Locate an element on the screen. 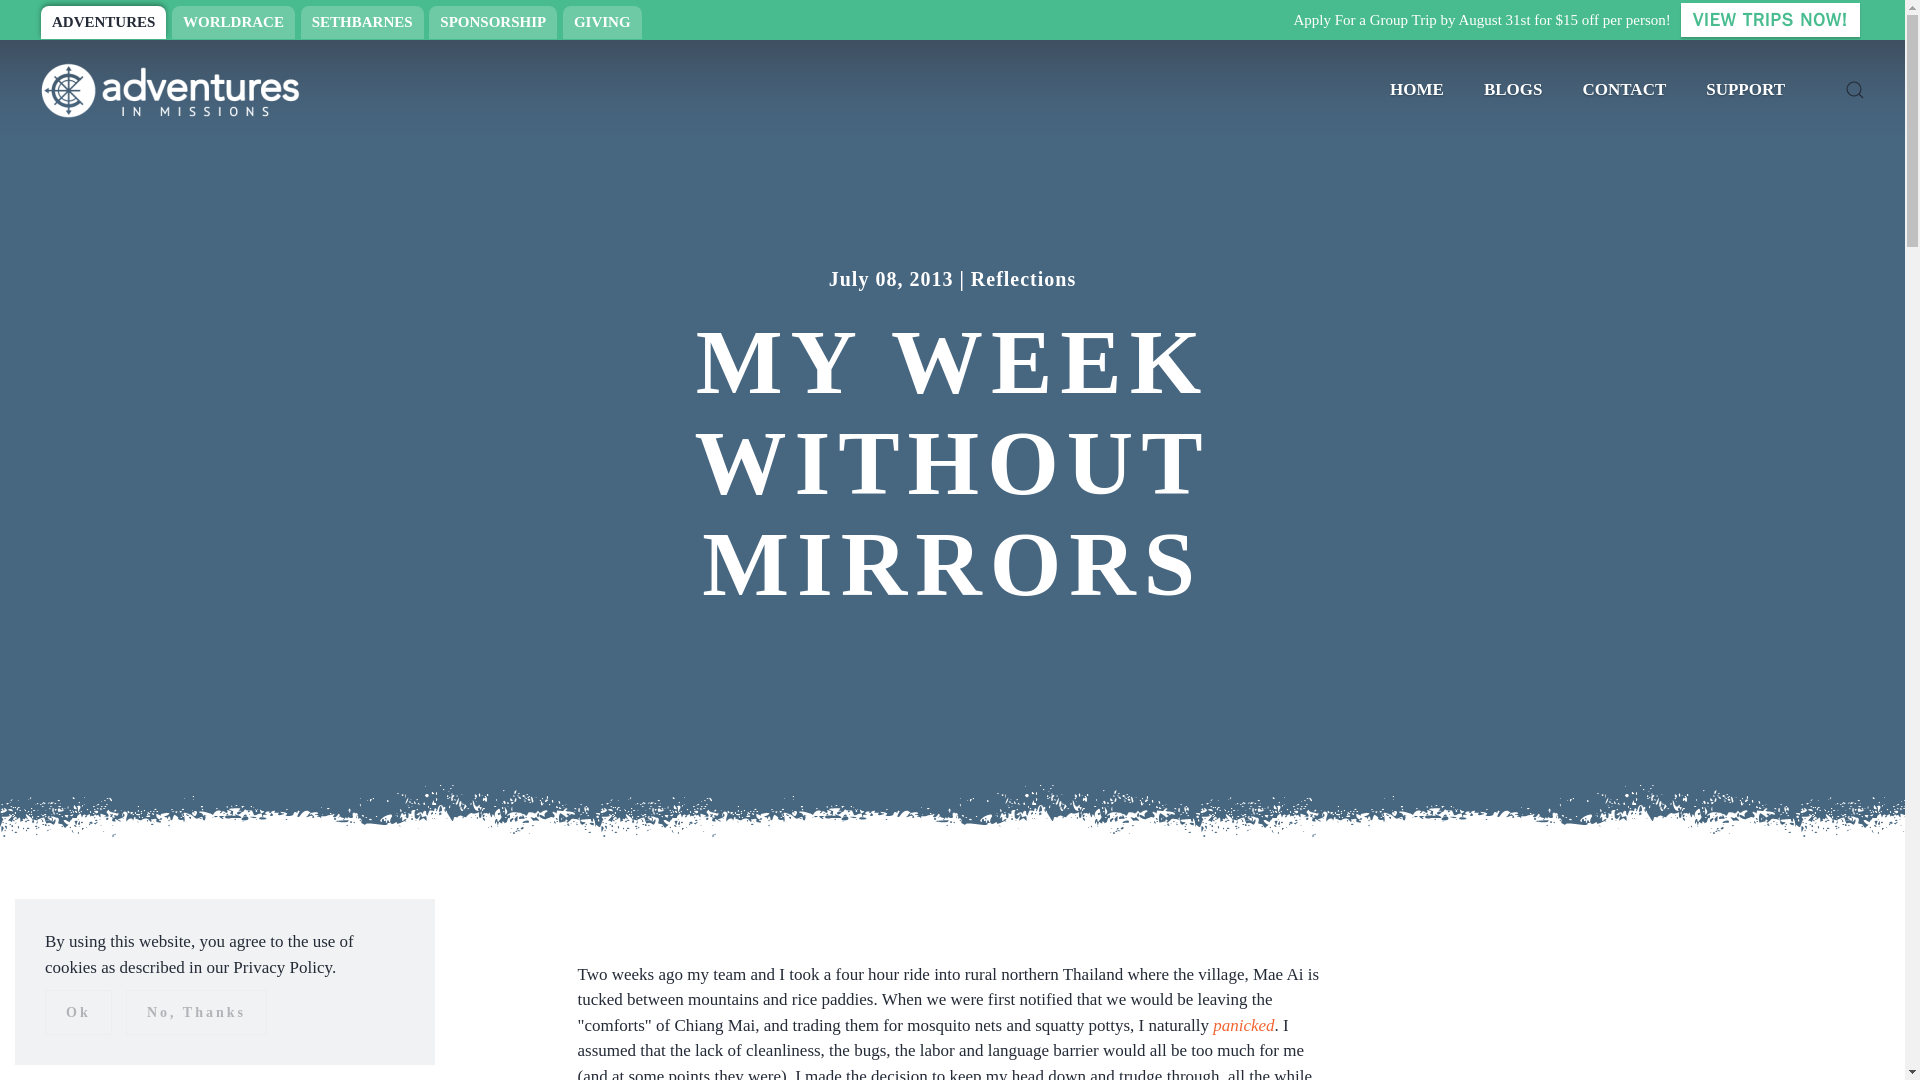  CONTACT is located at coordinates (1624, 90).